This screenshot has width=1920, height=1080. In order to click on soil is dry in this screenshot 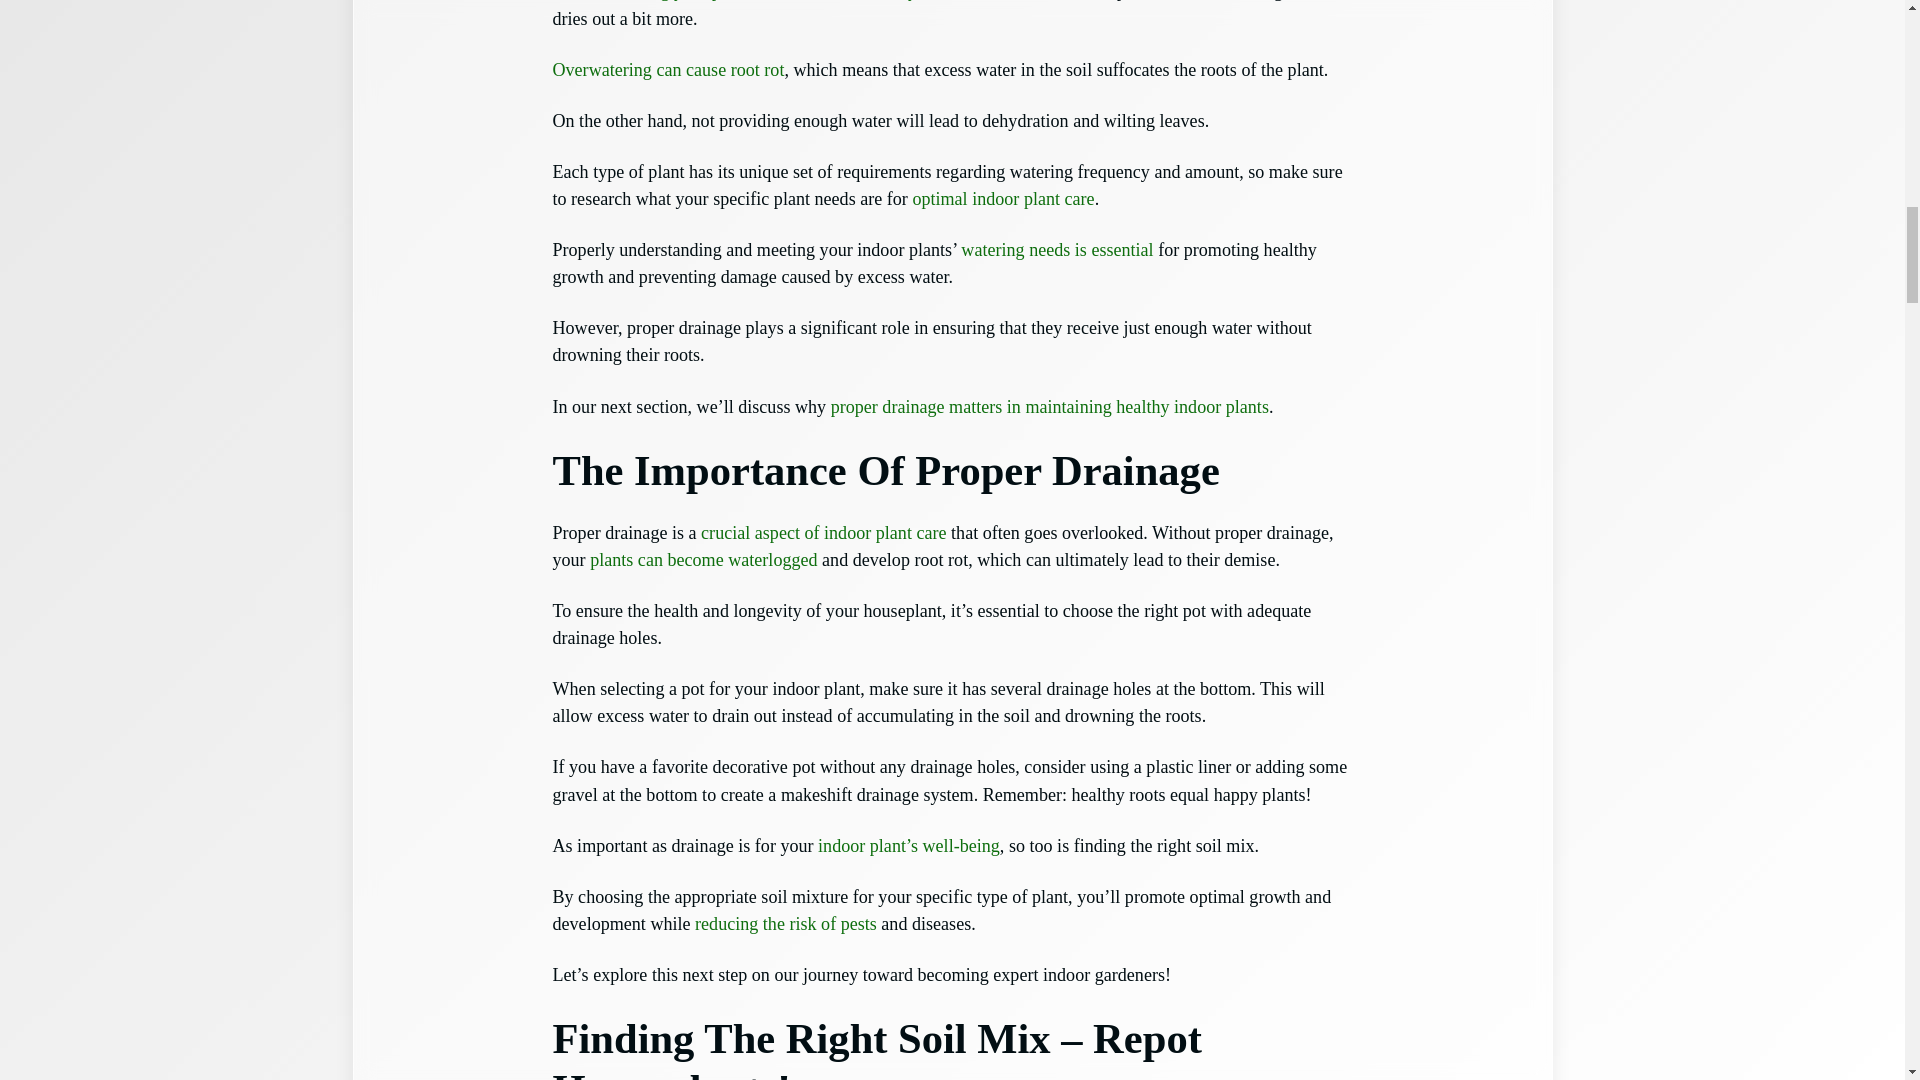, I will do `click(882, 0)`.